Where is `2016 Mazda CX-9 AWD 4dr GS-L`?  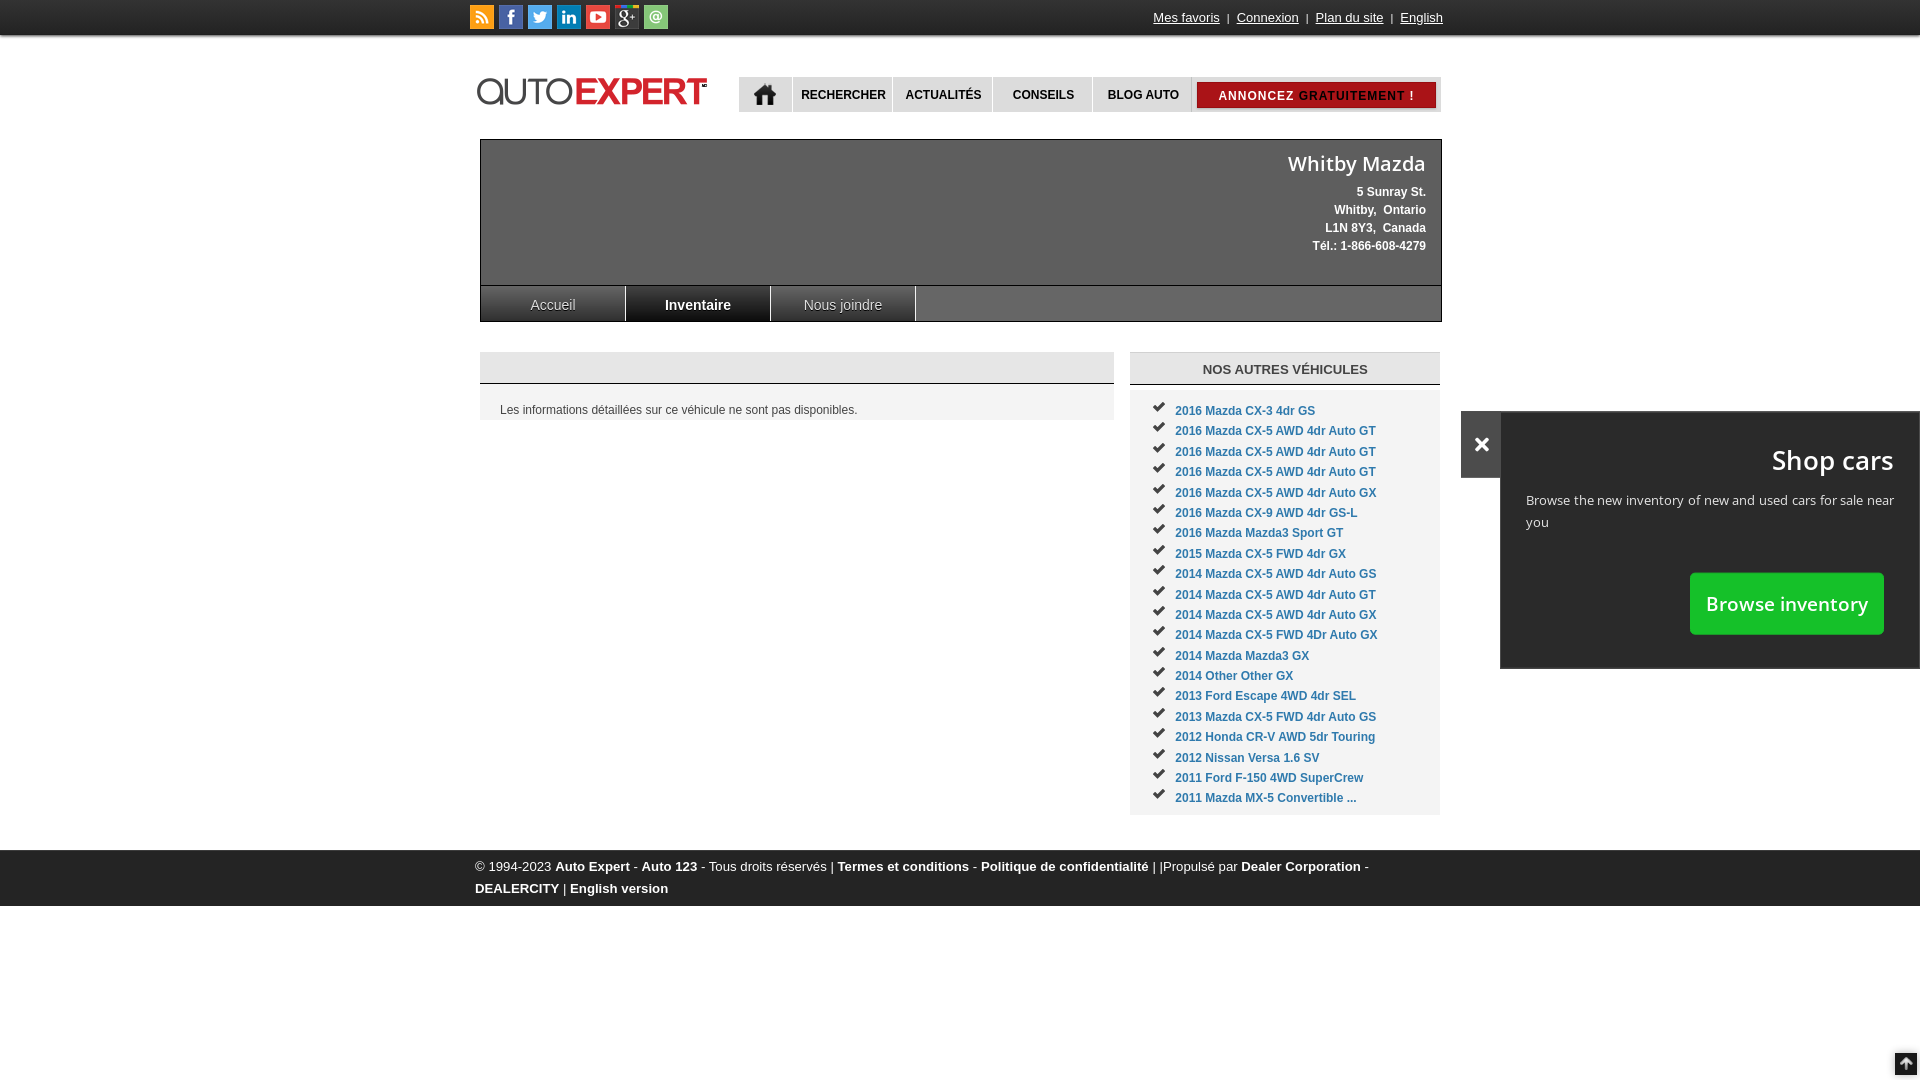
2016 Mazda CX-9 AWD 4dr GS-L is located at coordinates (1266, 513).